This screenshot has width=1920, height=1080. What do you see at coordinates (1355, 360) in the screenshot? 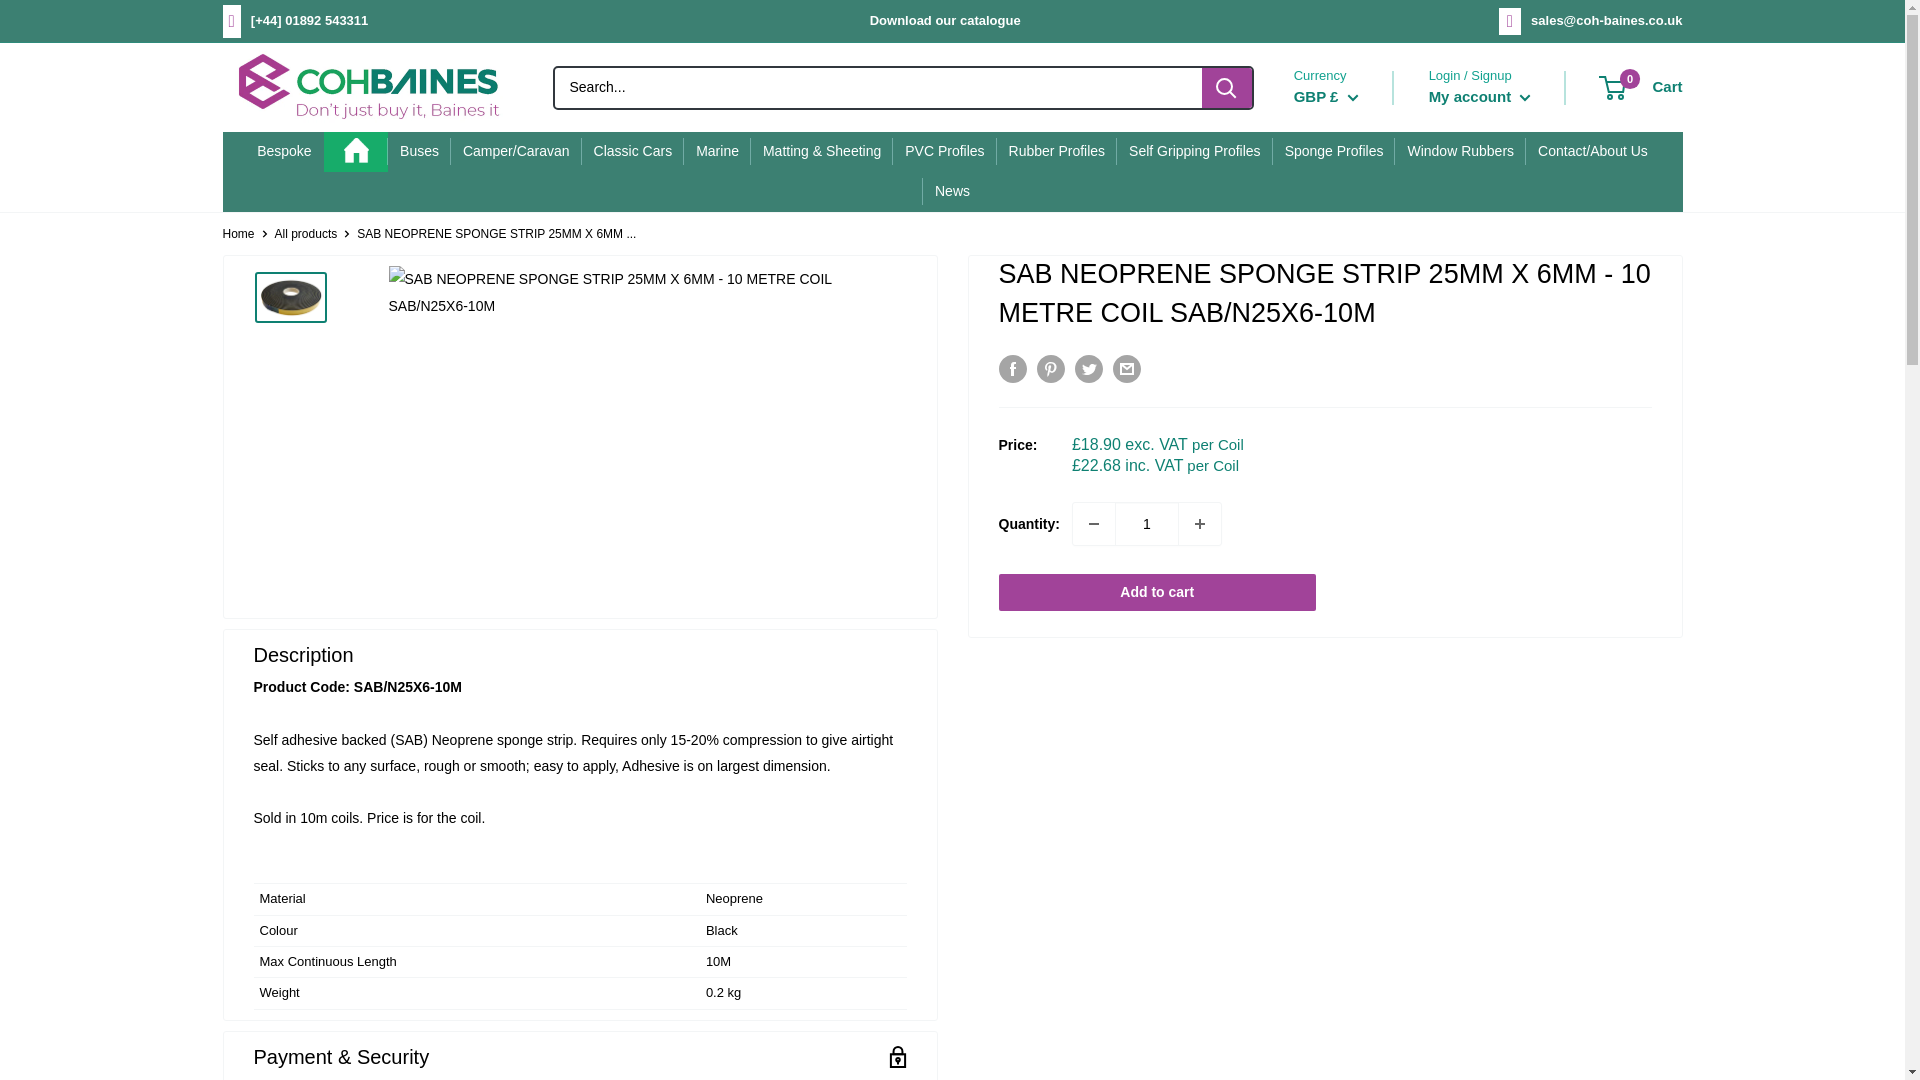
I see `ALL` at bounding box center [1355, 360].